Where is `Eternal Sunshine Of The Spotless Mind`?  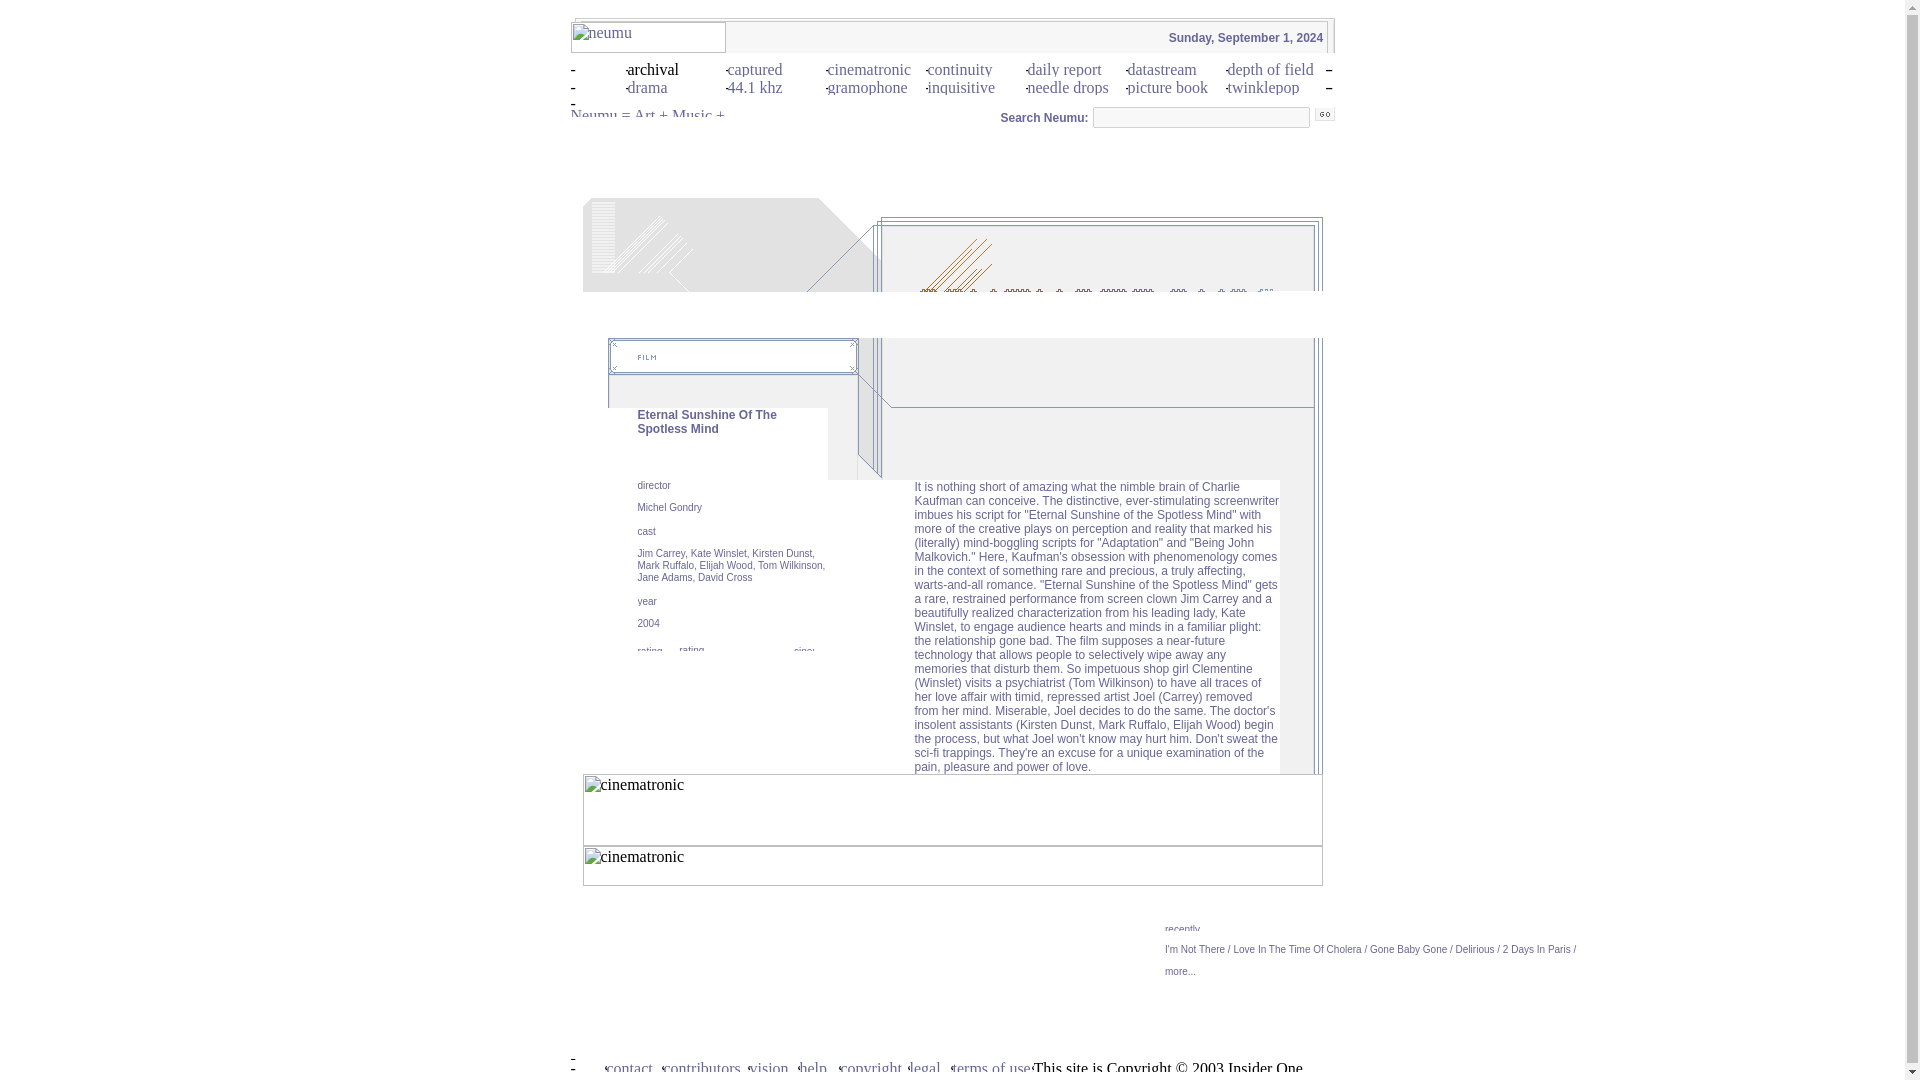 Eternal Sunshine Of The Spotless Mind is located at coordinates (707, 422).